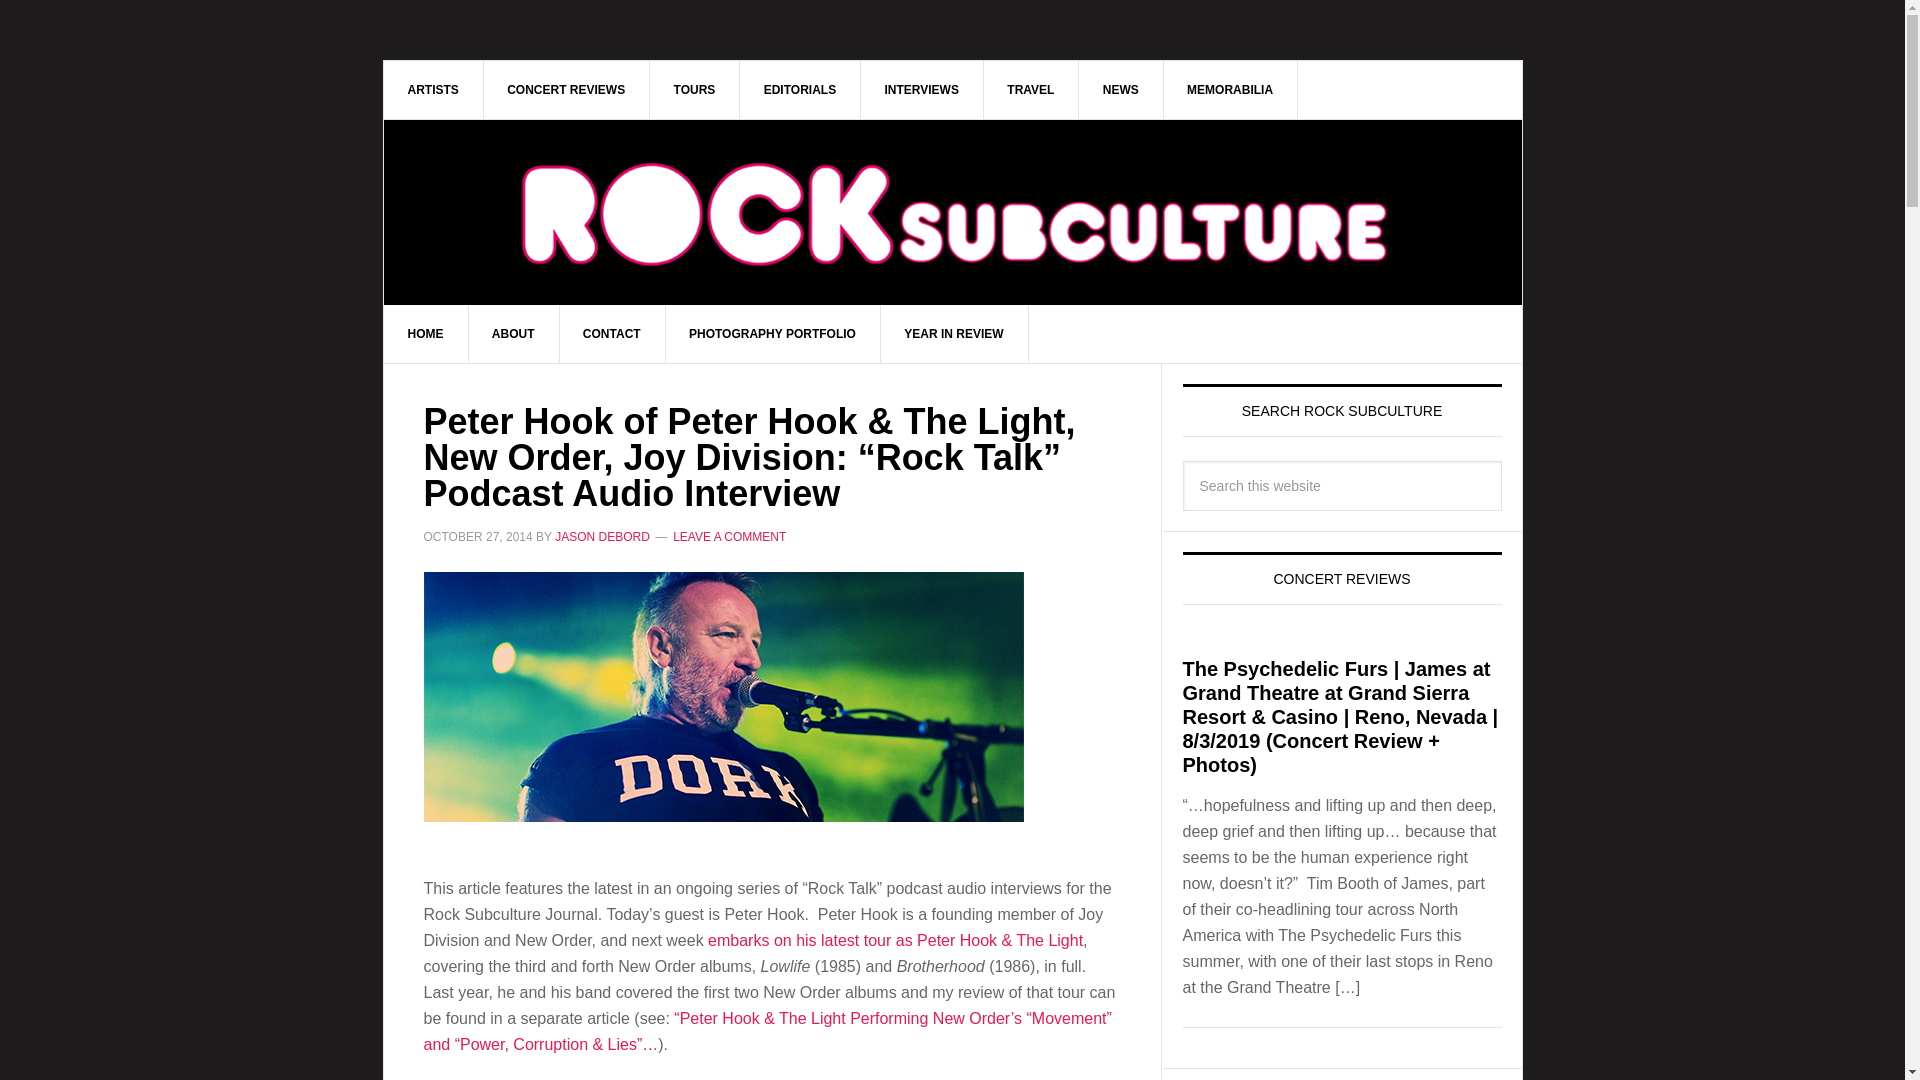  What do you see at coordinates (612, 333) in the screenshot?
I see `CONTACT` at bounding box center [612, 333].